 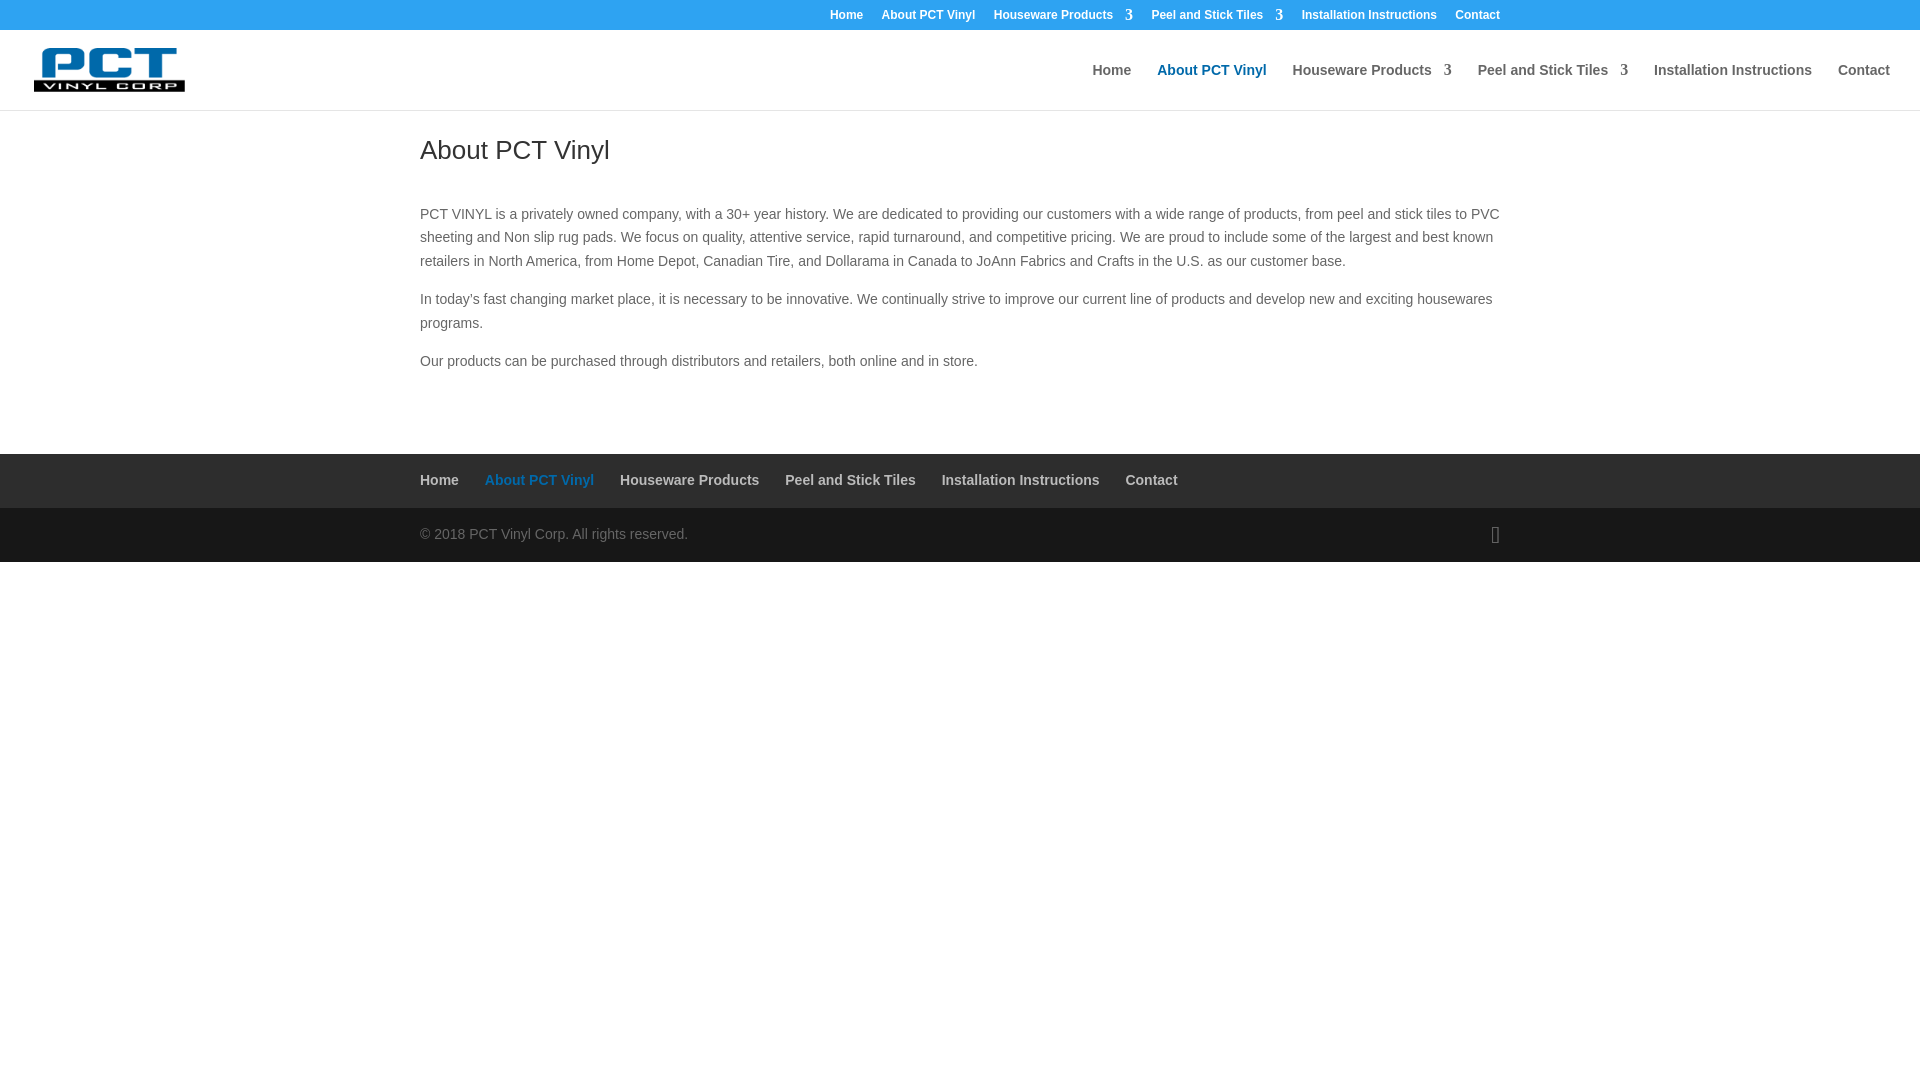 I want to click on About PCT Vinyl, so click(x=1211, y=86).